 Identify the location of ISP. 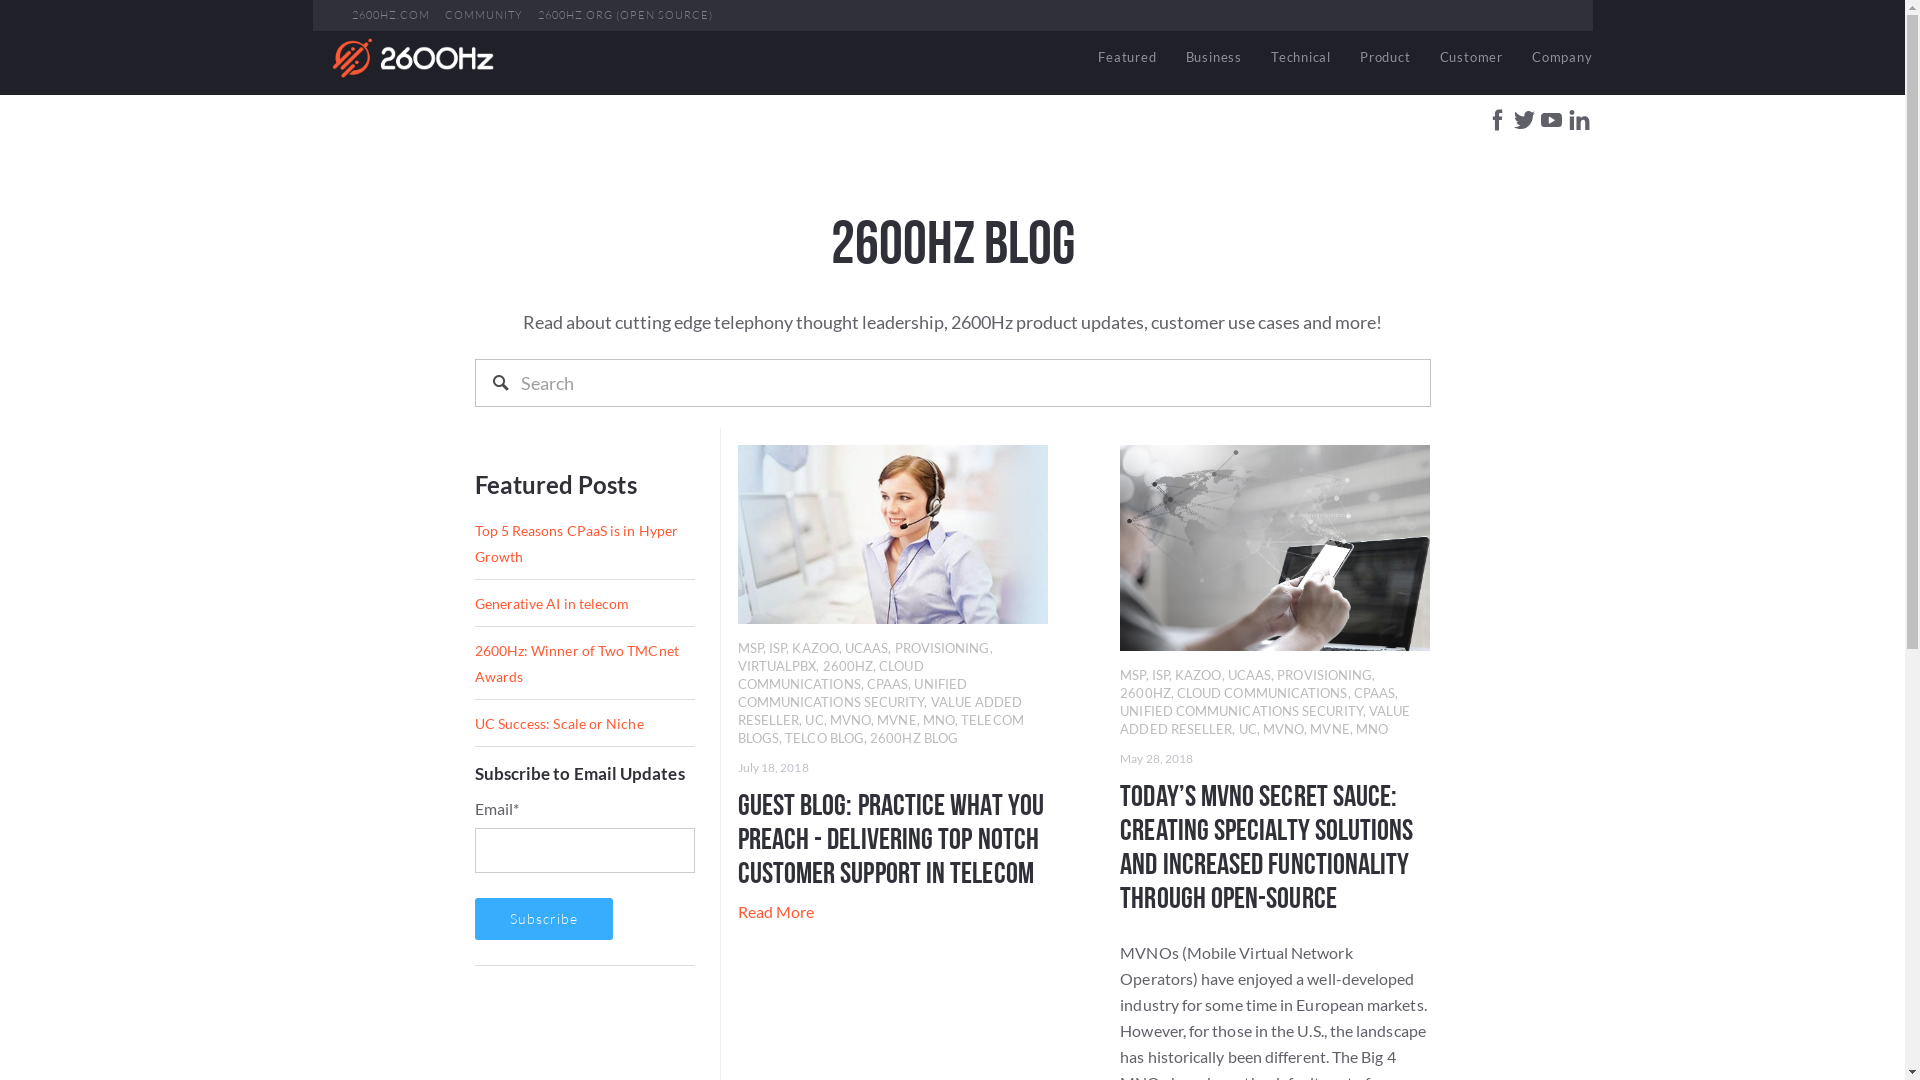
(1160, 675).